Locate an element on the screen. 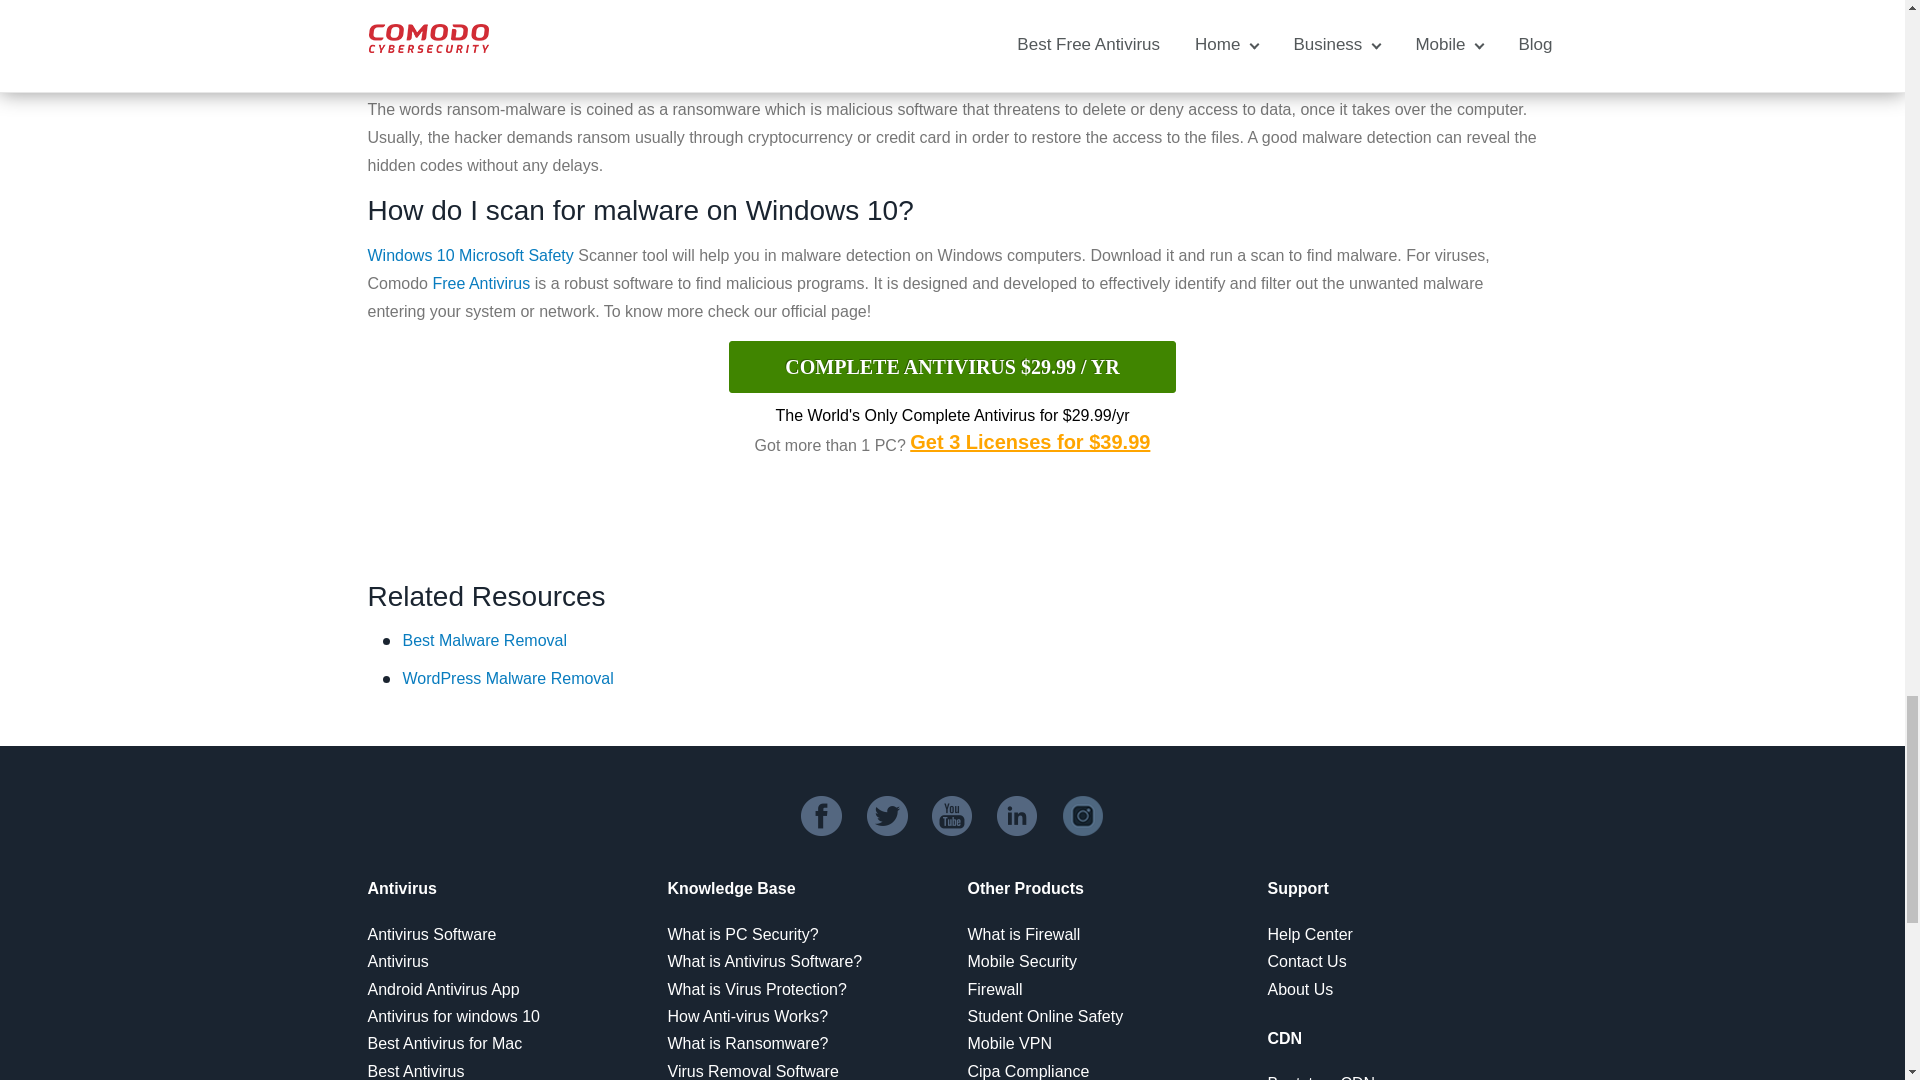 This screenshot has height=1080, width=1920. twitter is located at coordinates (888, 815).